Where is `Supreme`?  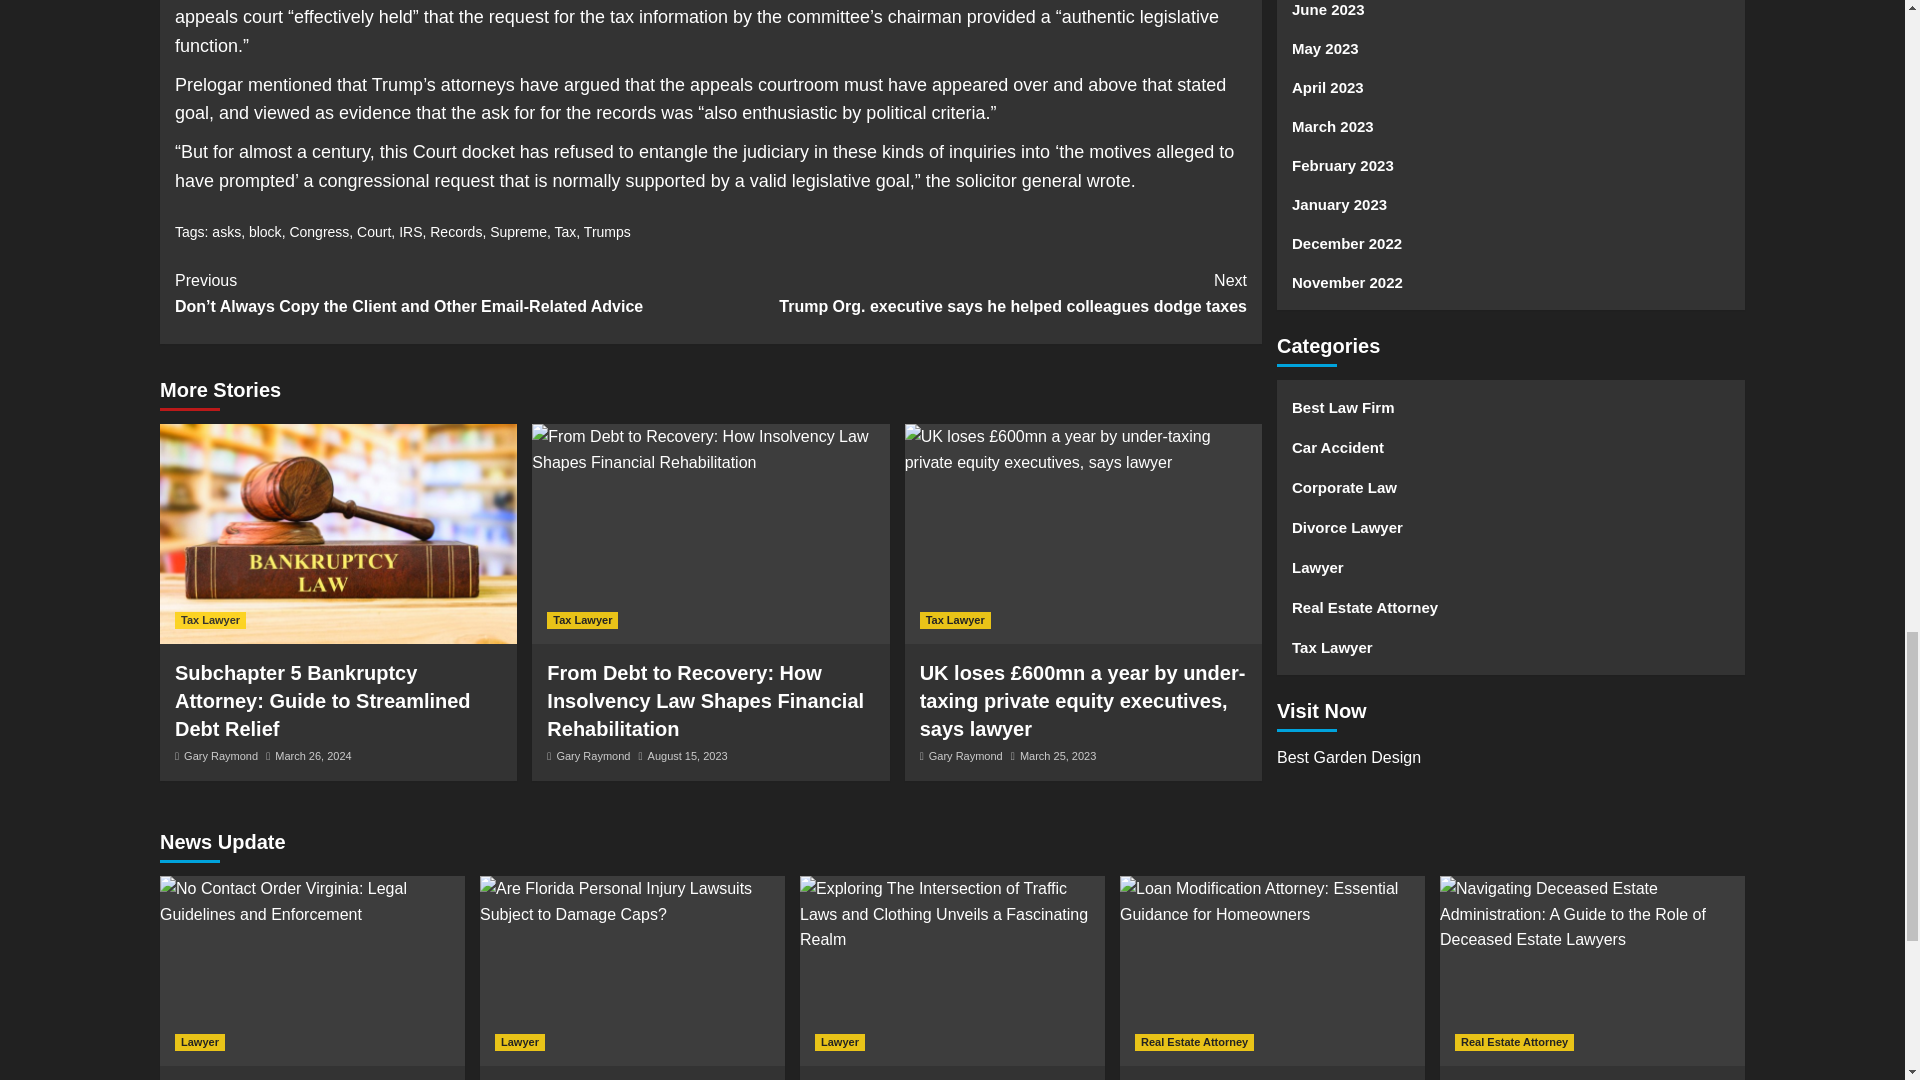
Supreme is located at coordinates (518, 231).